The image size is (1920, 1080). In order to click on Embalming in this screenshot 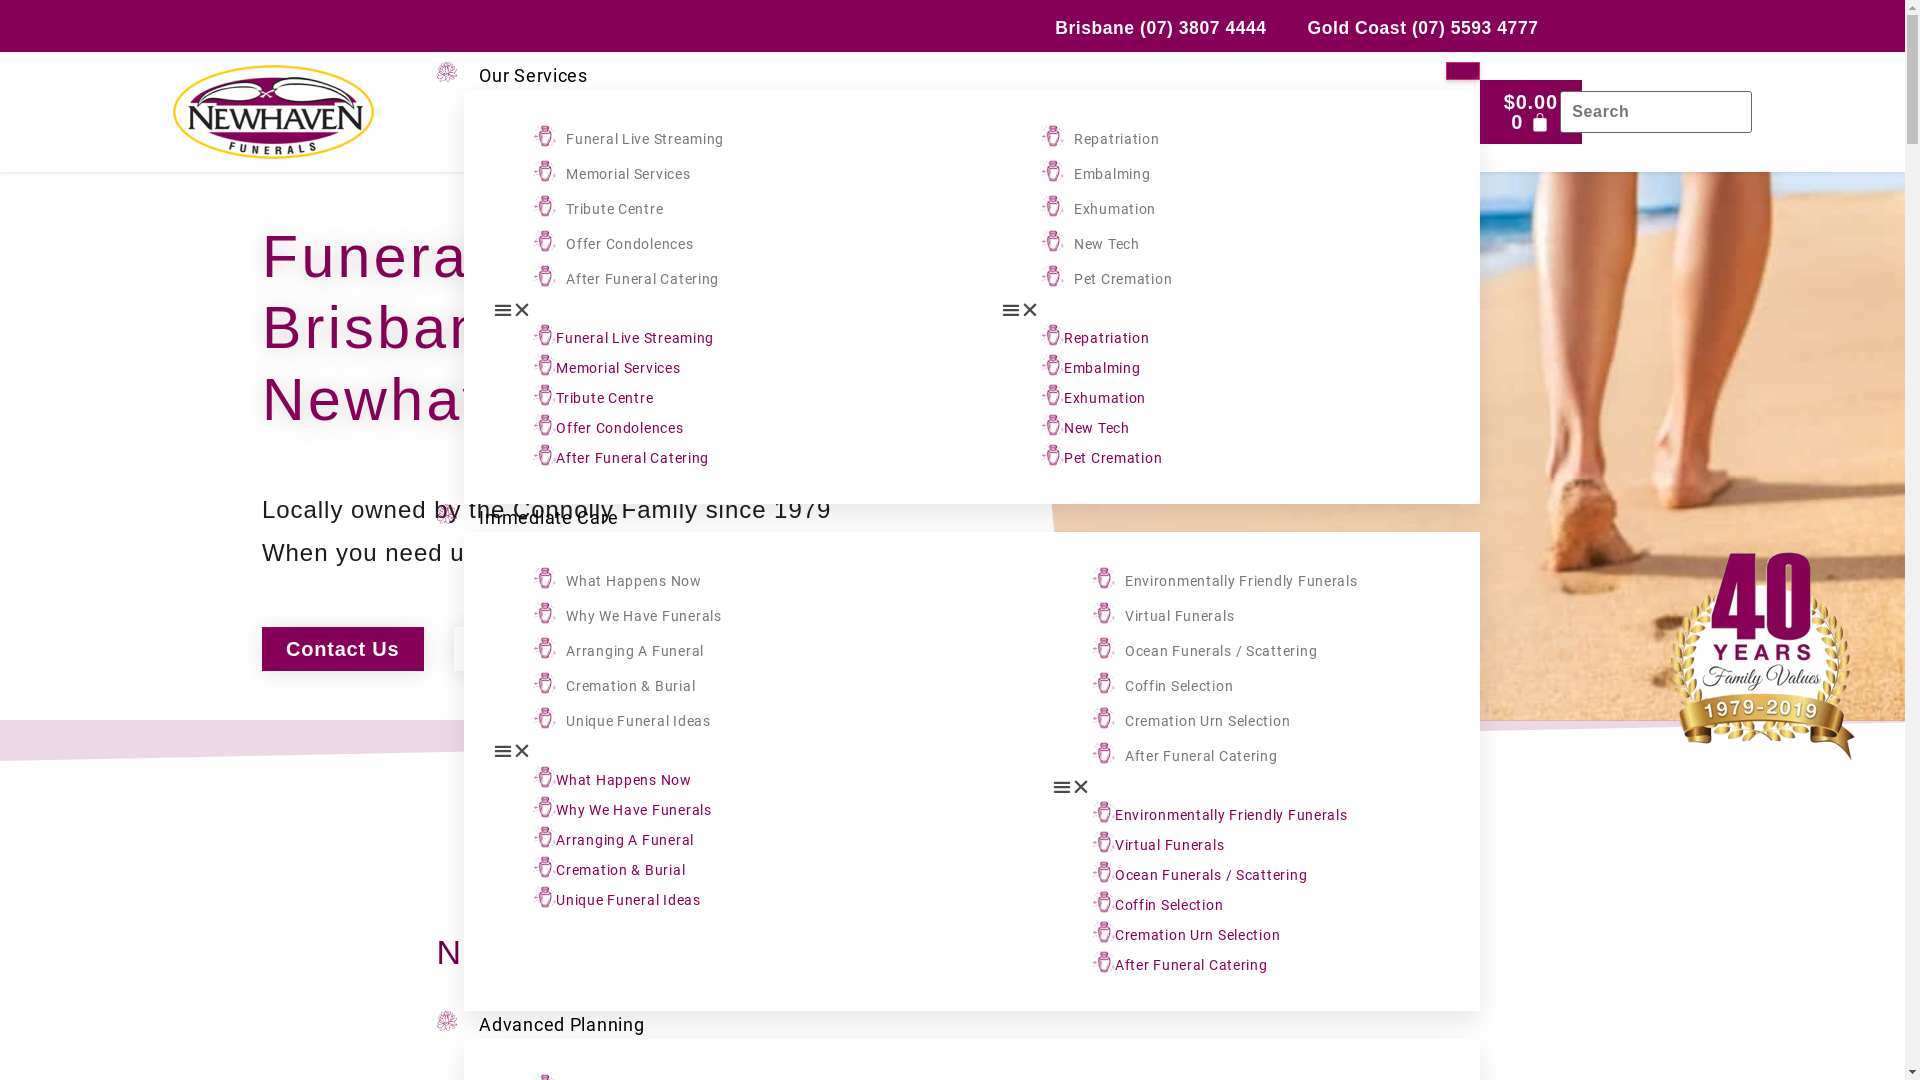, I will do `click(1102, 369)`.